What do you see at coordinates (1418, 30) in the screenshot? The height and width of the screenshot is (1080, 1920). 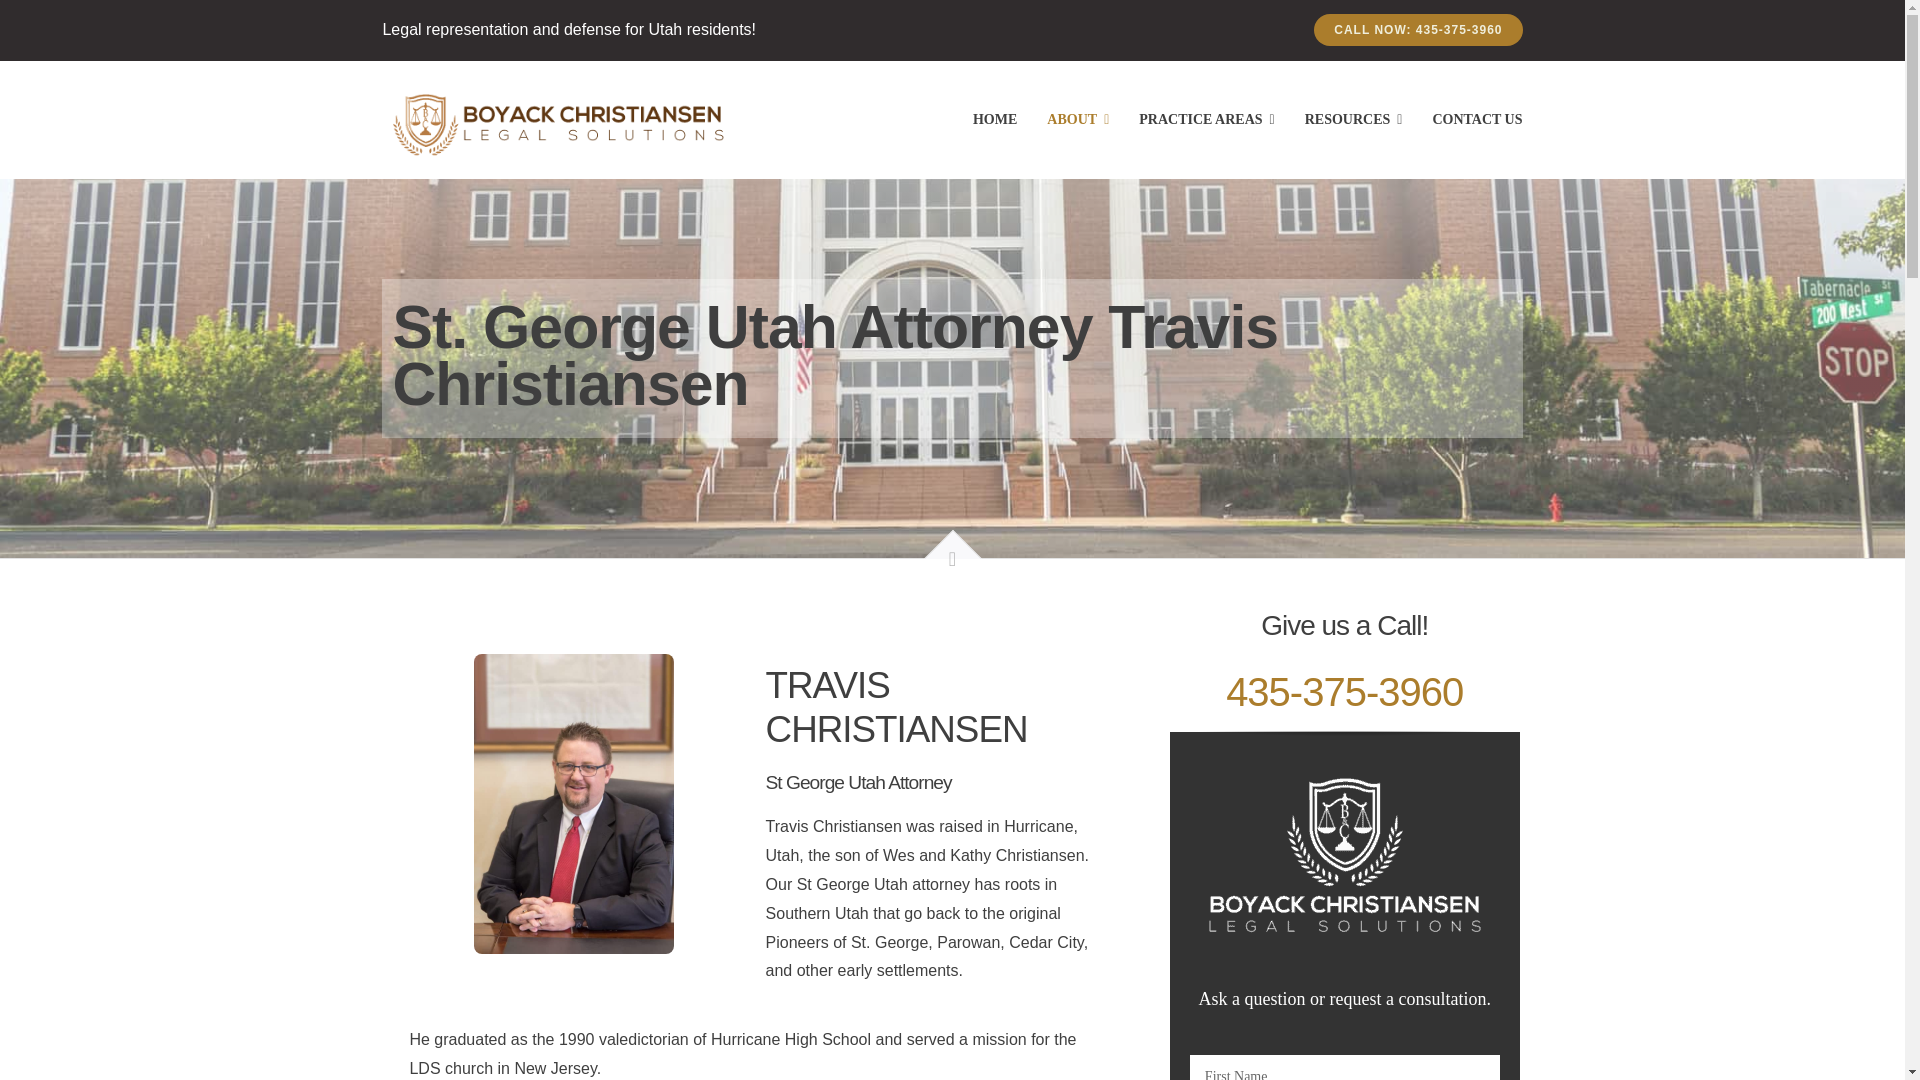 I see `CALL NOW: 435-375-3960` at bounding box center [1418, 30].